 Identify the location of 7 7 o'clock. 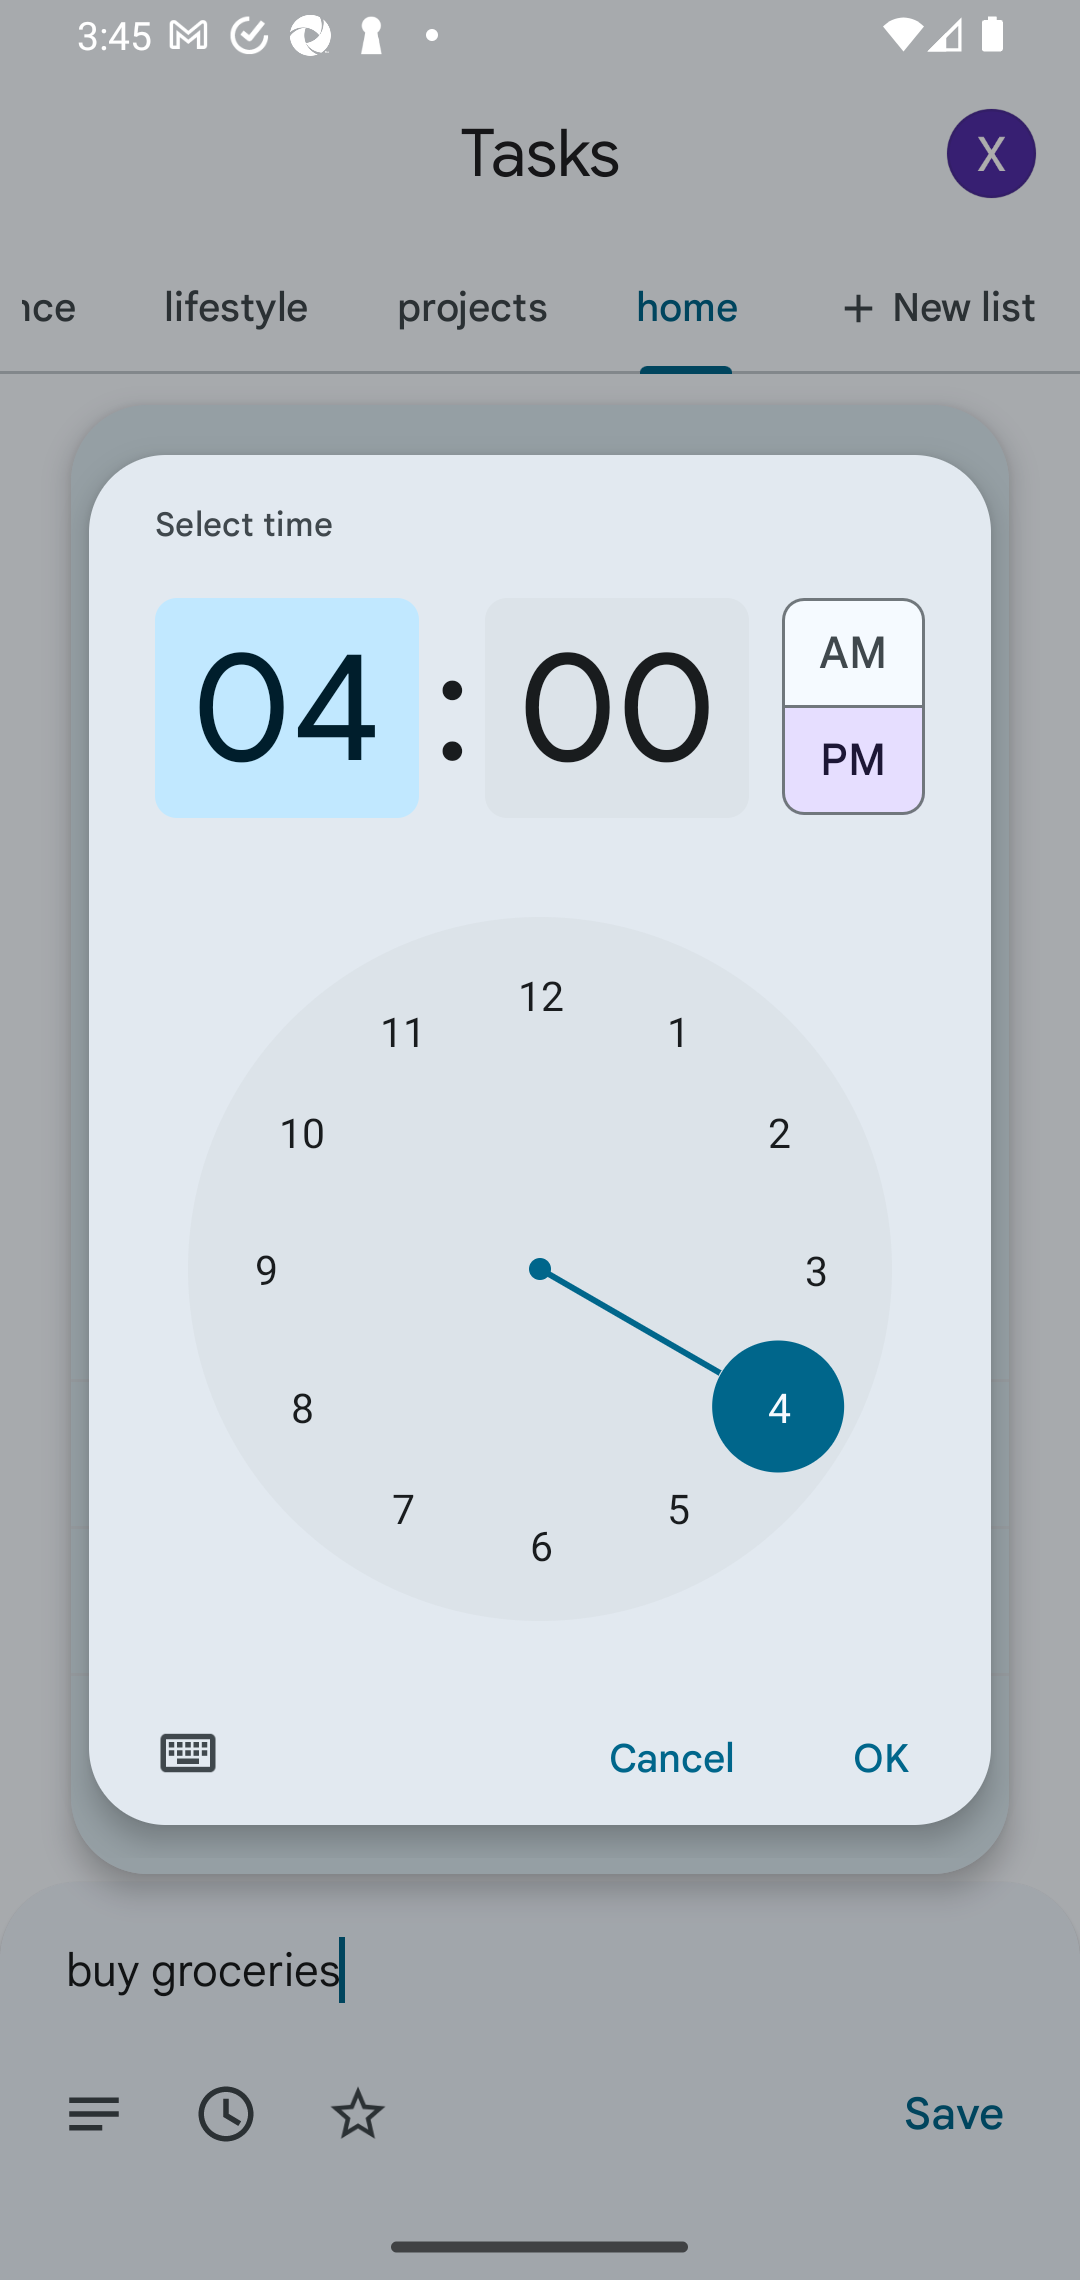
(402, 1506).